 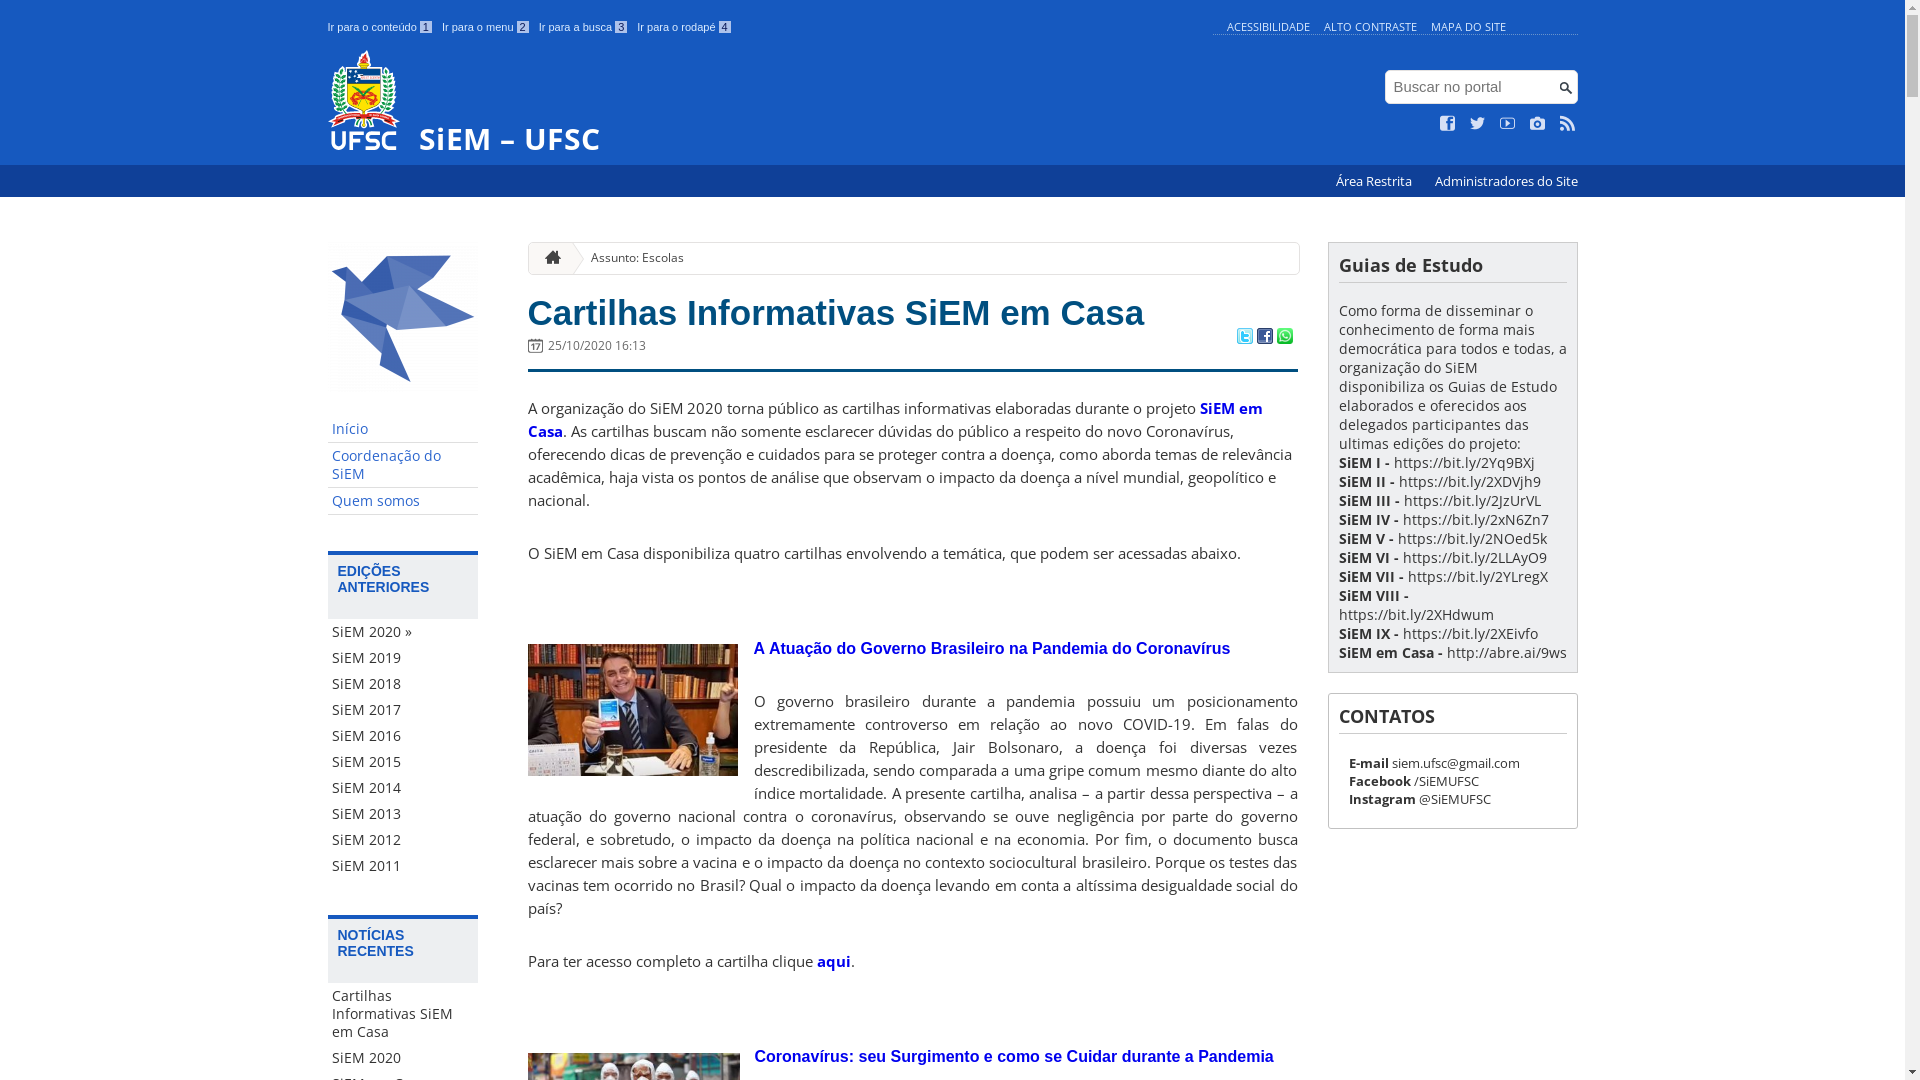 I want to click on Compartilhar no Twitter, so click(x=1244, y=338).